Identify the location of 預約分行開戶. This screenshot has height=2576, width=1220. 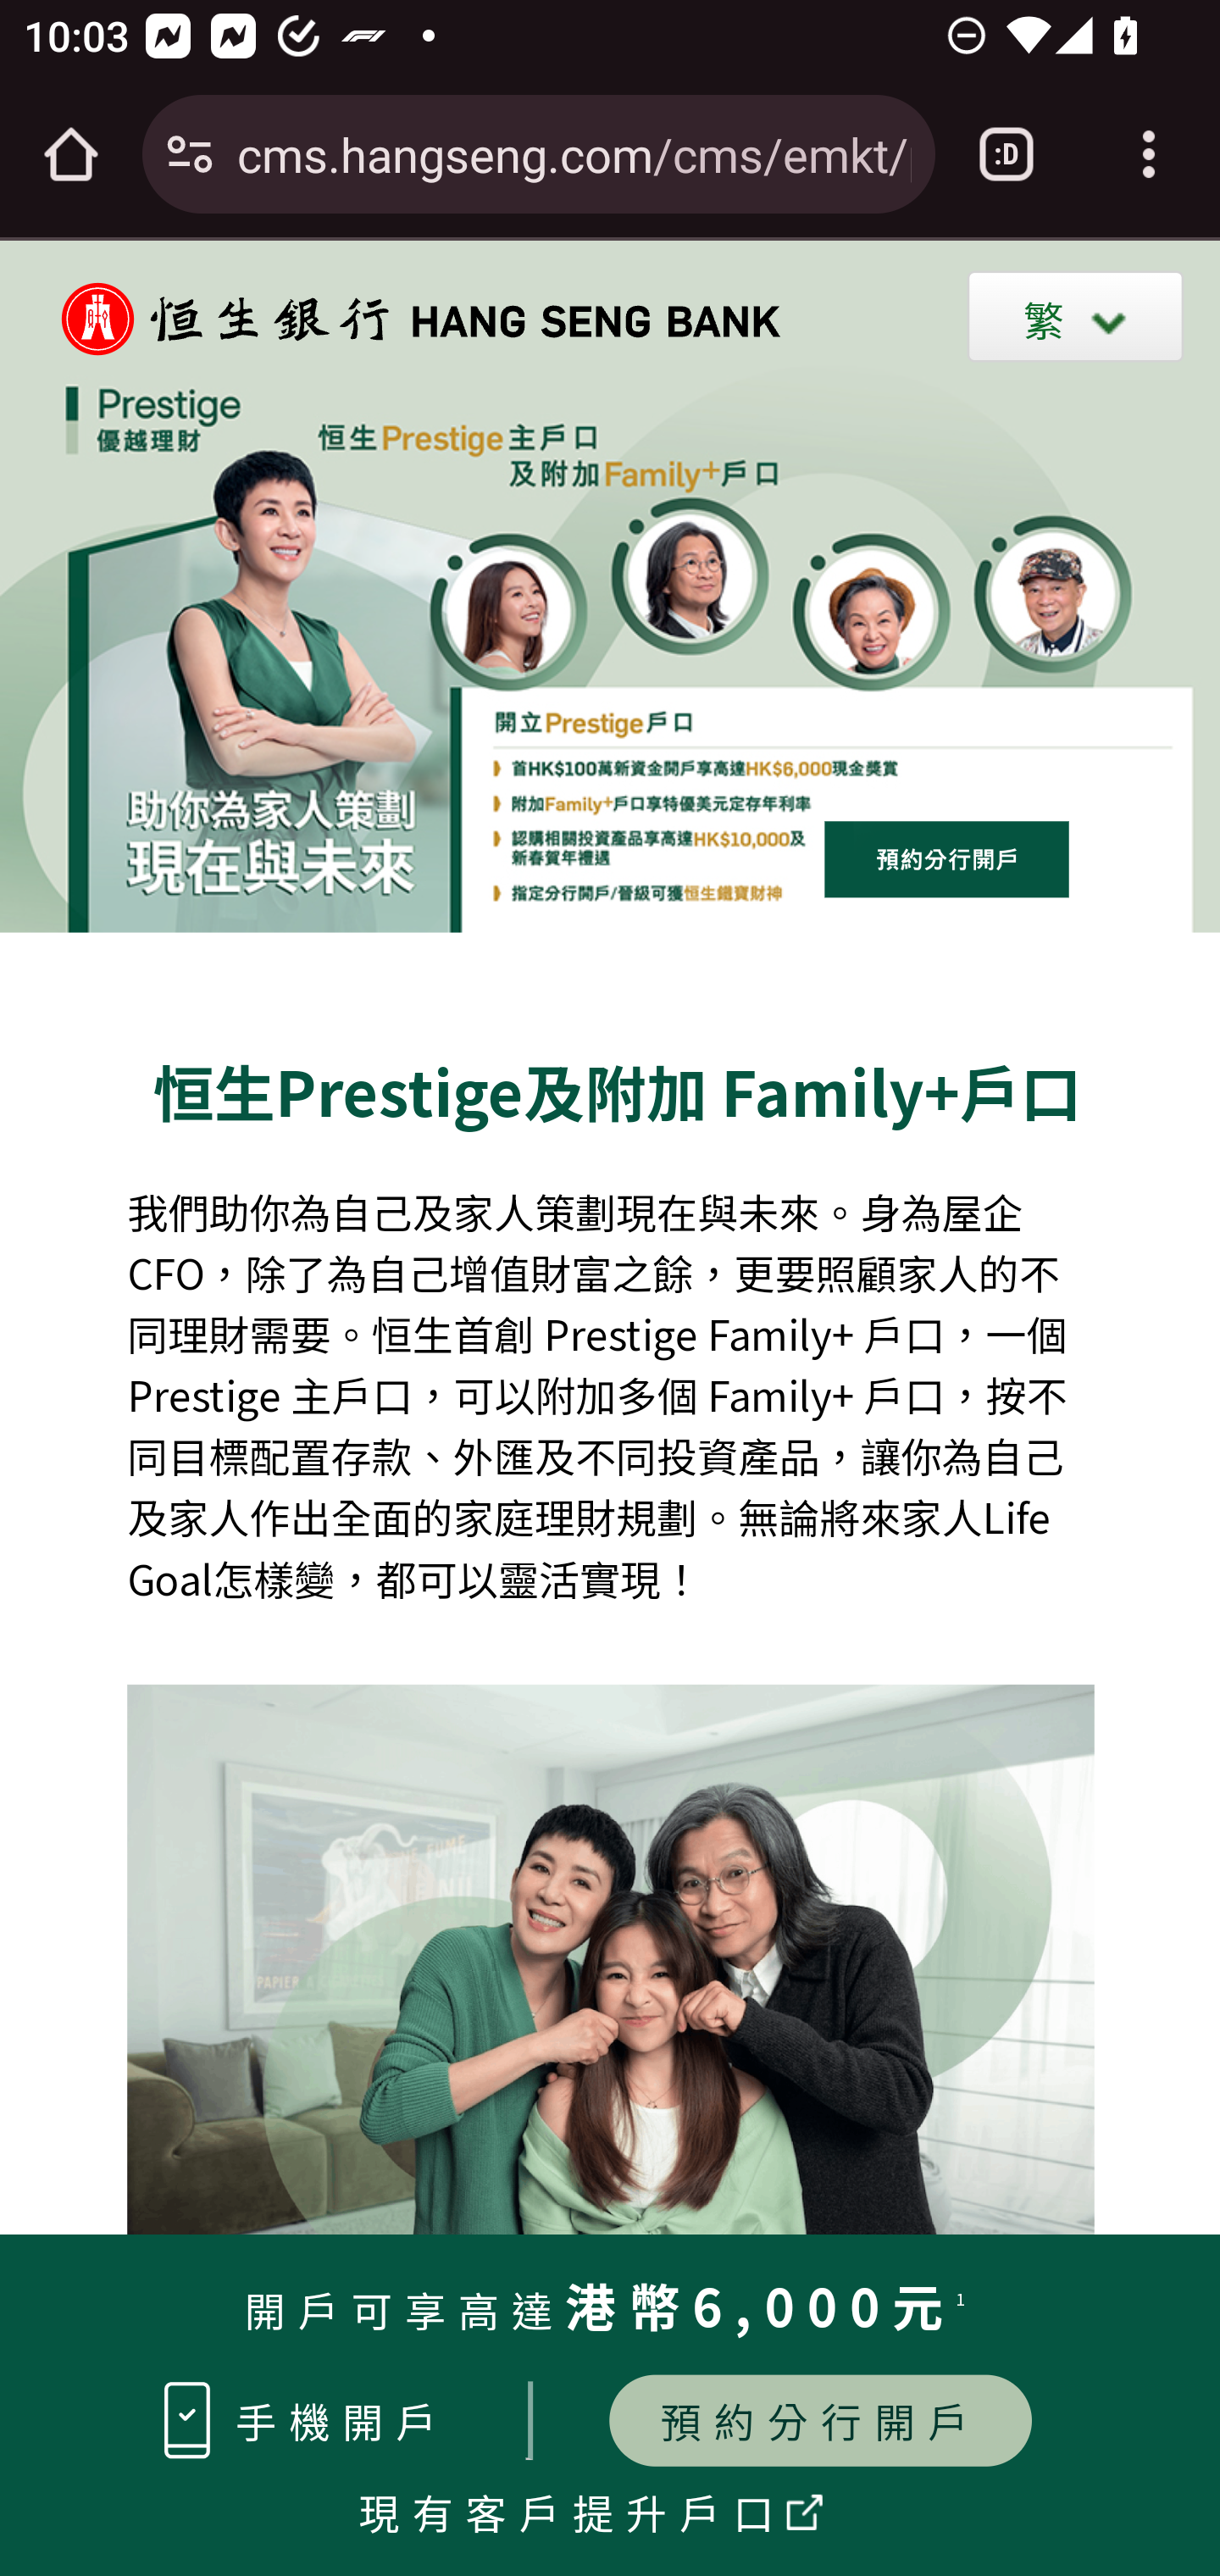
(820, 2420).